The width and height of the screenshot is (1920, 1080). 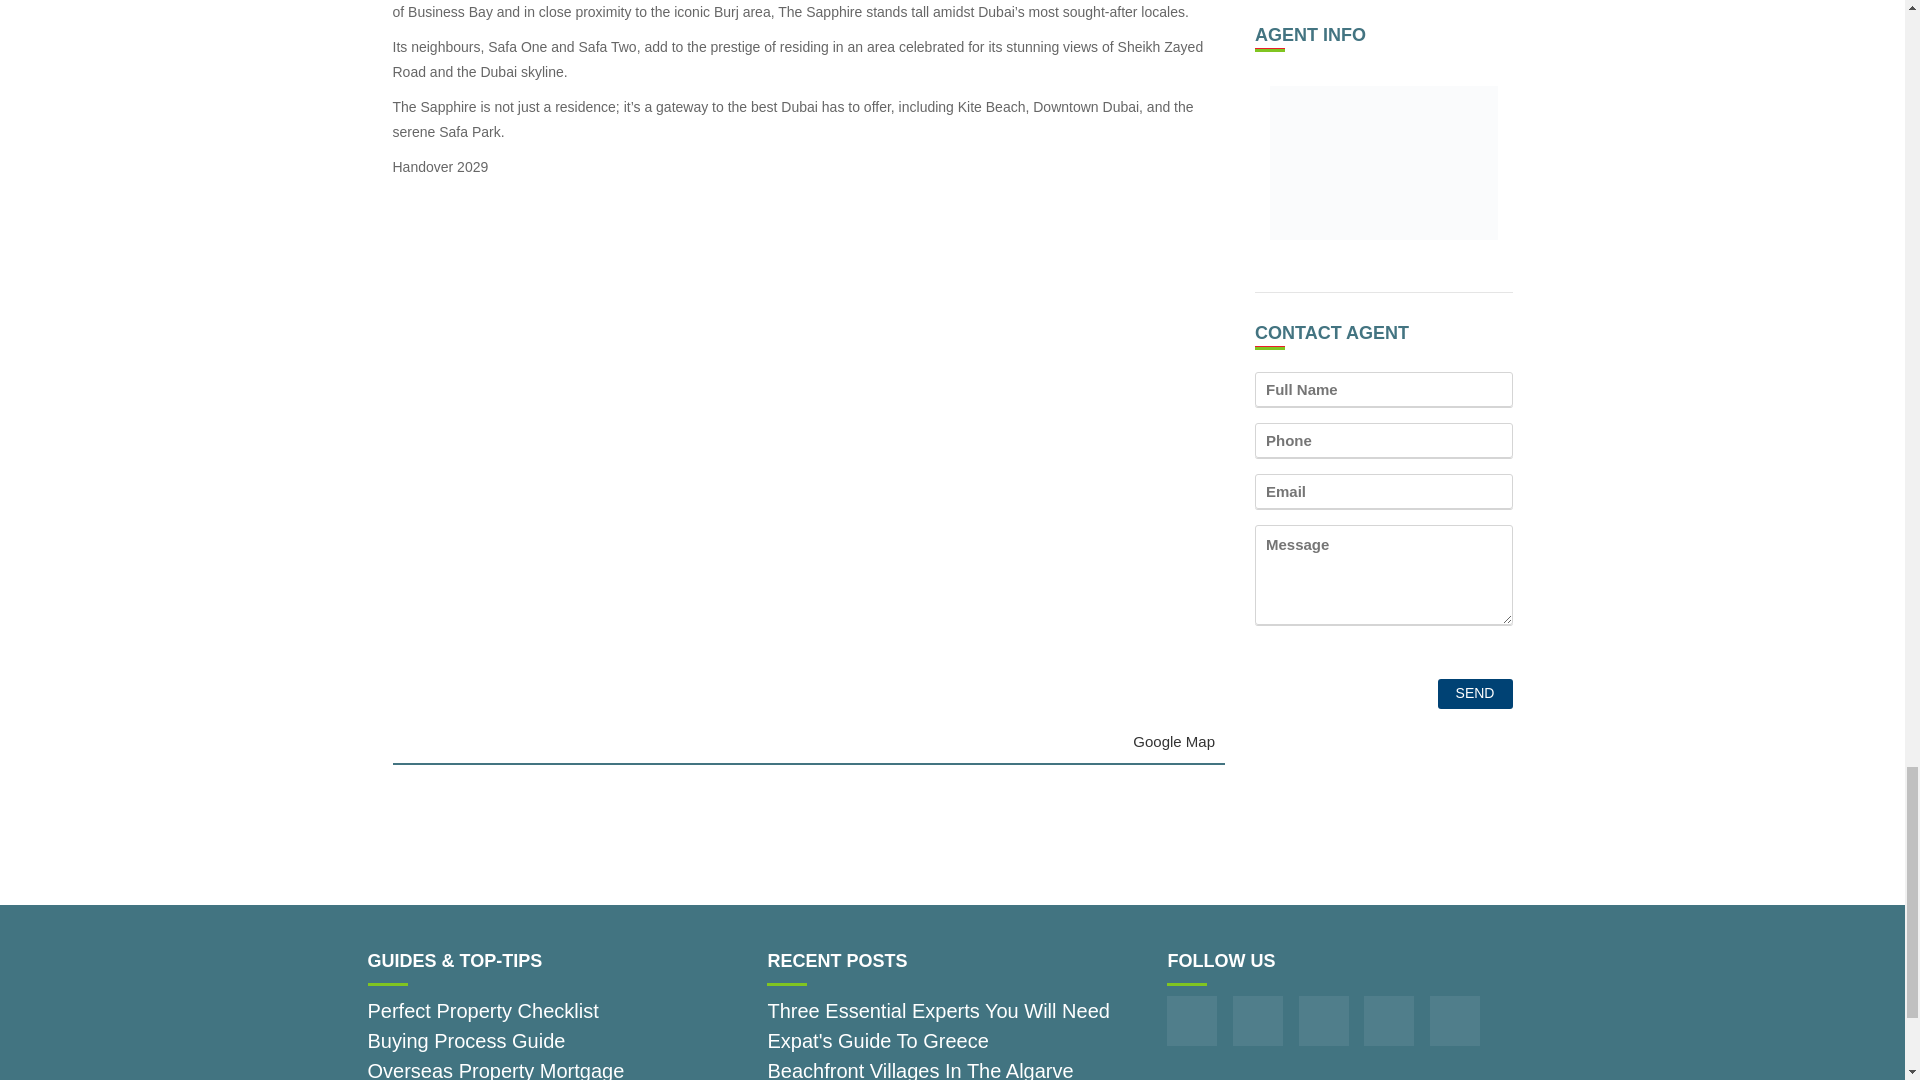 What do you see at coordinates (1257, 1020) in the screenshot?
I see `Instagram` at bounding box center [1257, 1020].